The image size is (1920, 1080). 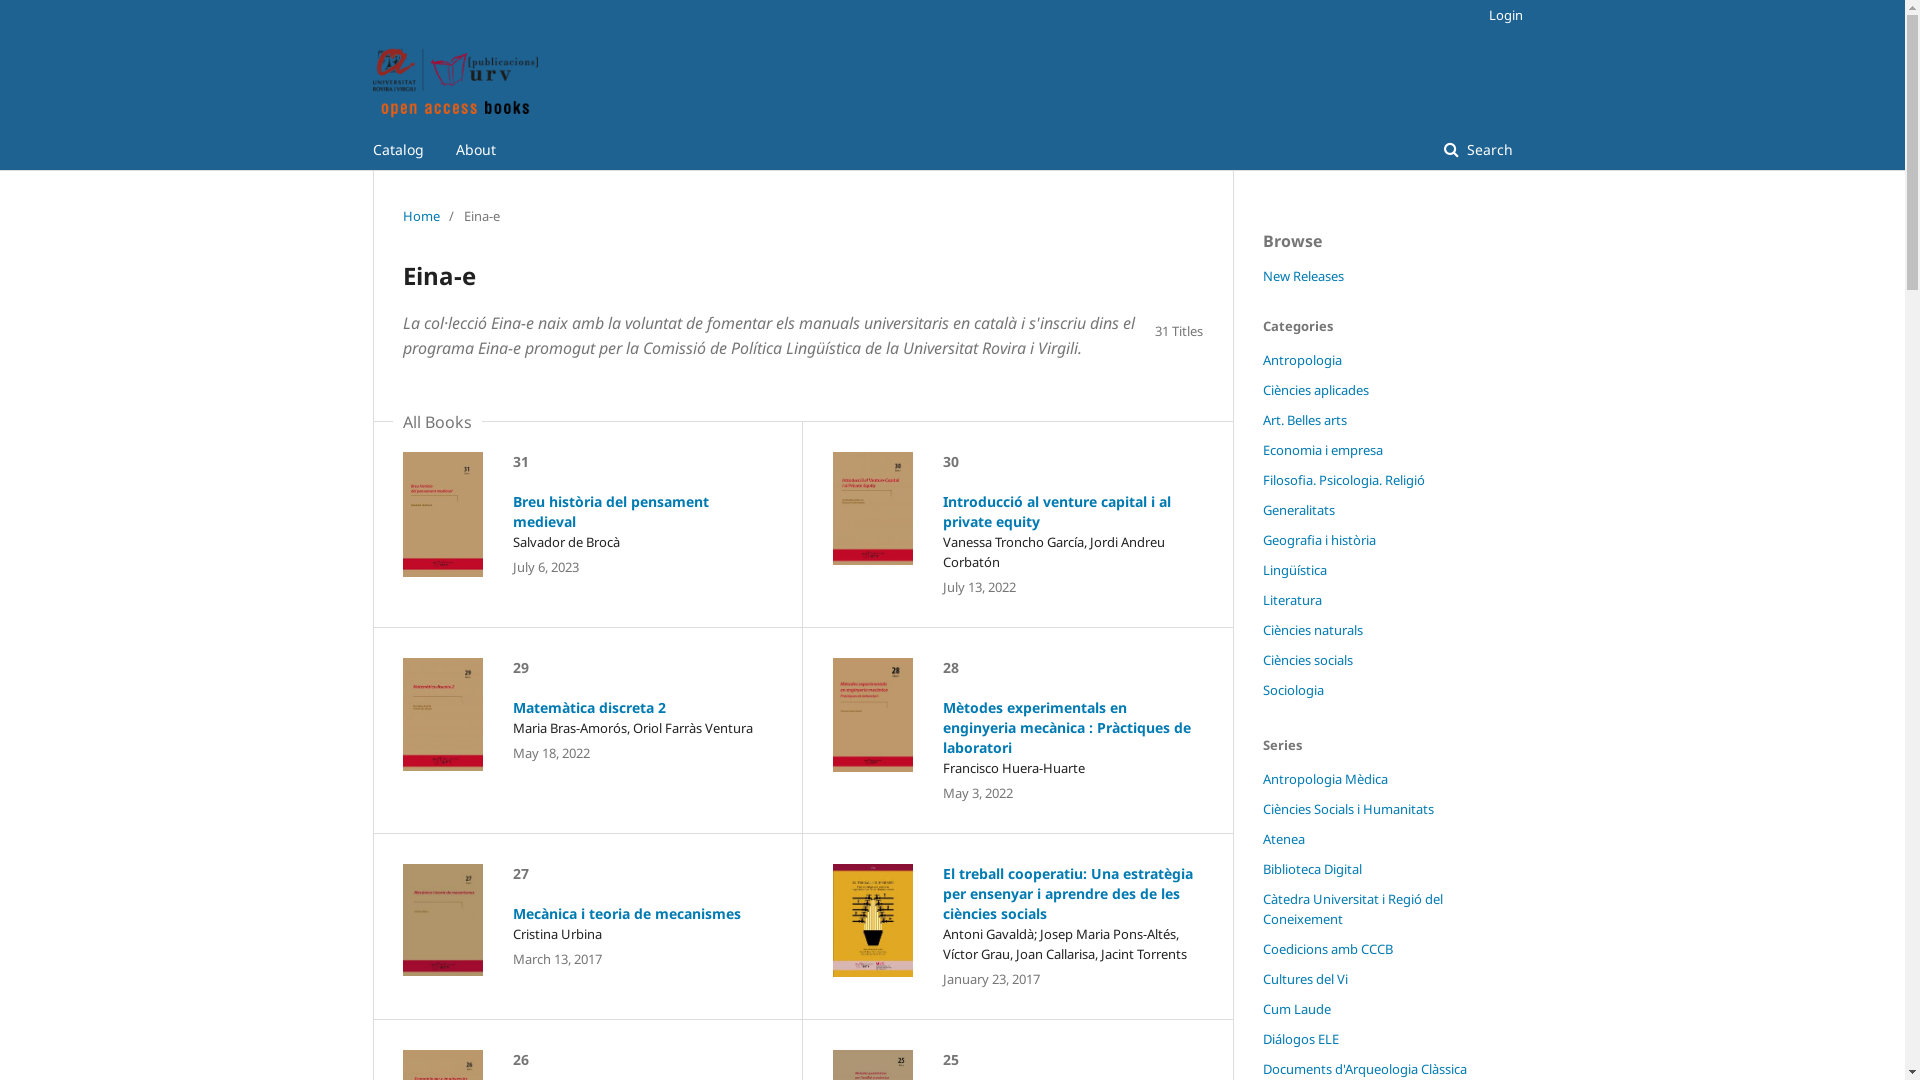 What do you see at coordinates (1302, 360) in the screenshot?
I see `Antropologia` at bounding box center [1302, 360].